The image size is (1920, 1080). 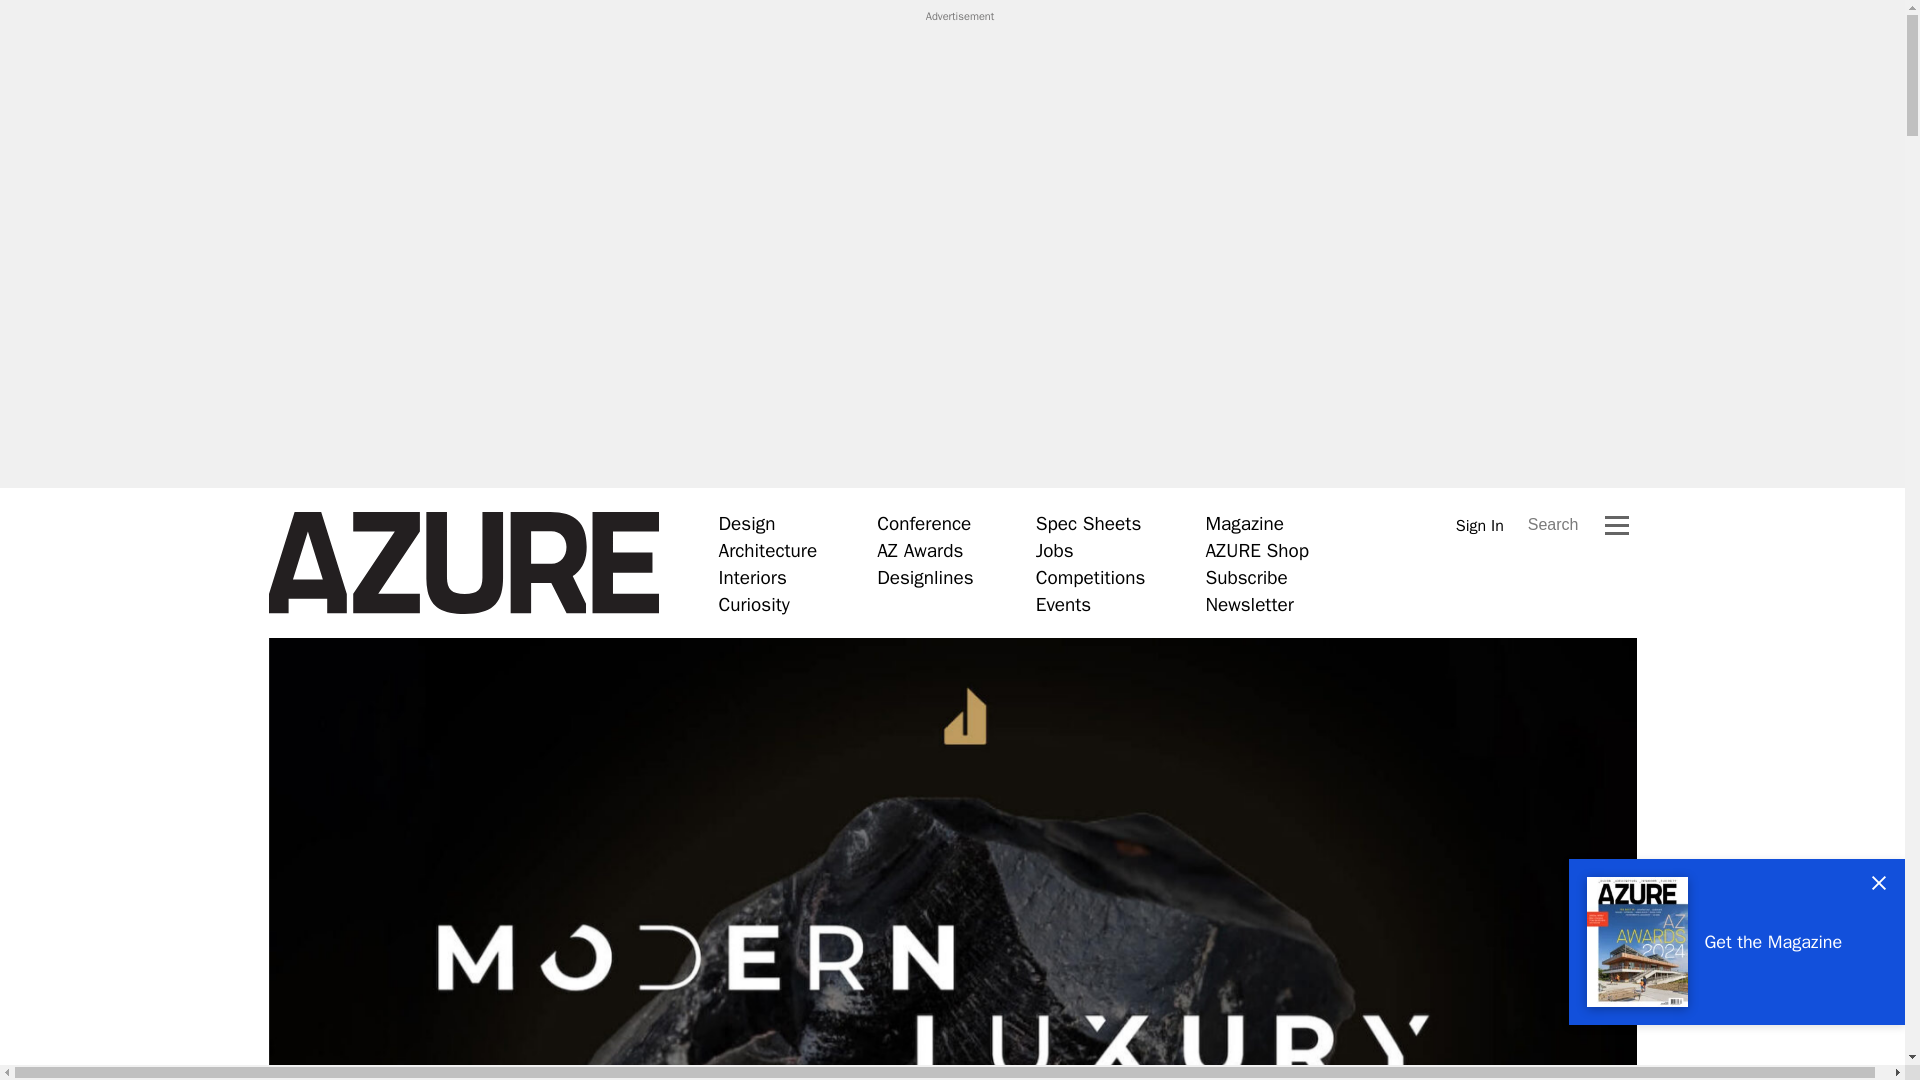 What do you see at coordinates (1257, 550) in the screenshot?
I see `AZURE Shop` at bounding box center [1257, 550].